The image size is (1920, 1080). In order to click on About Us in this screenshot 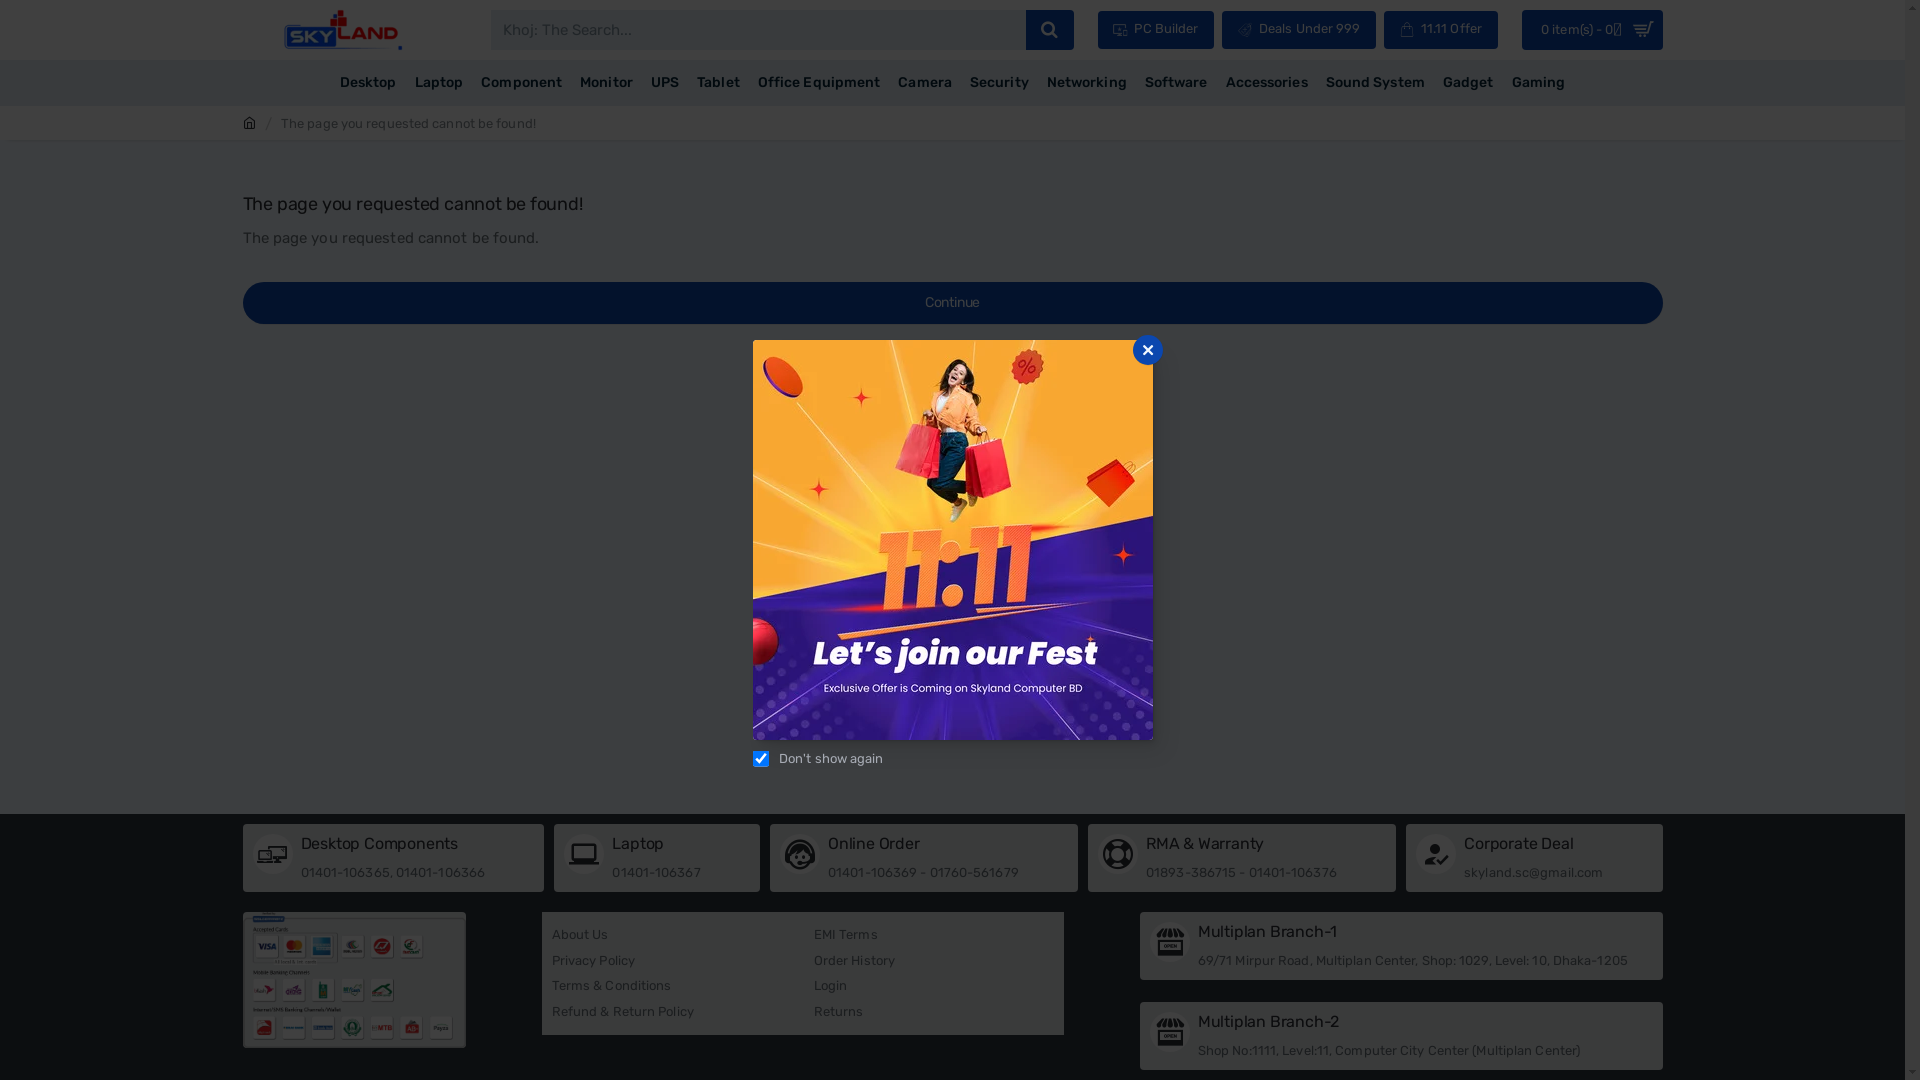, I will do `click(580, 935)`.